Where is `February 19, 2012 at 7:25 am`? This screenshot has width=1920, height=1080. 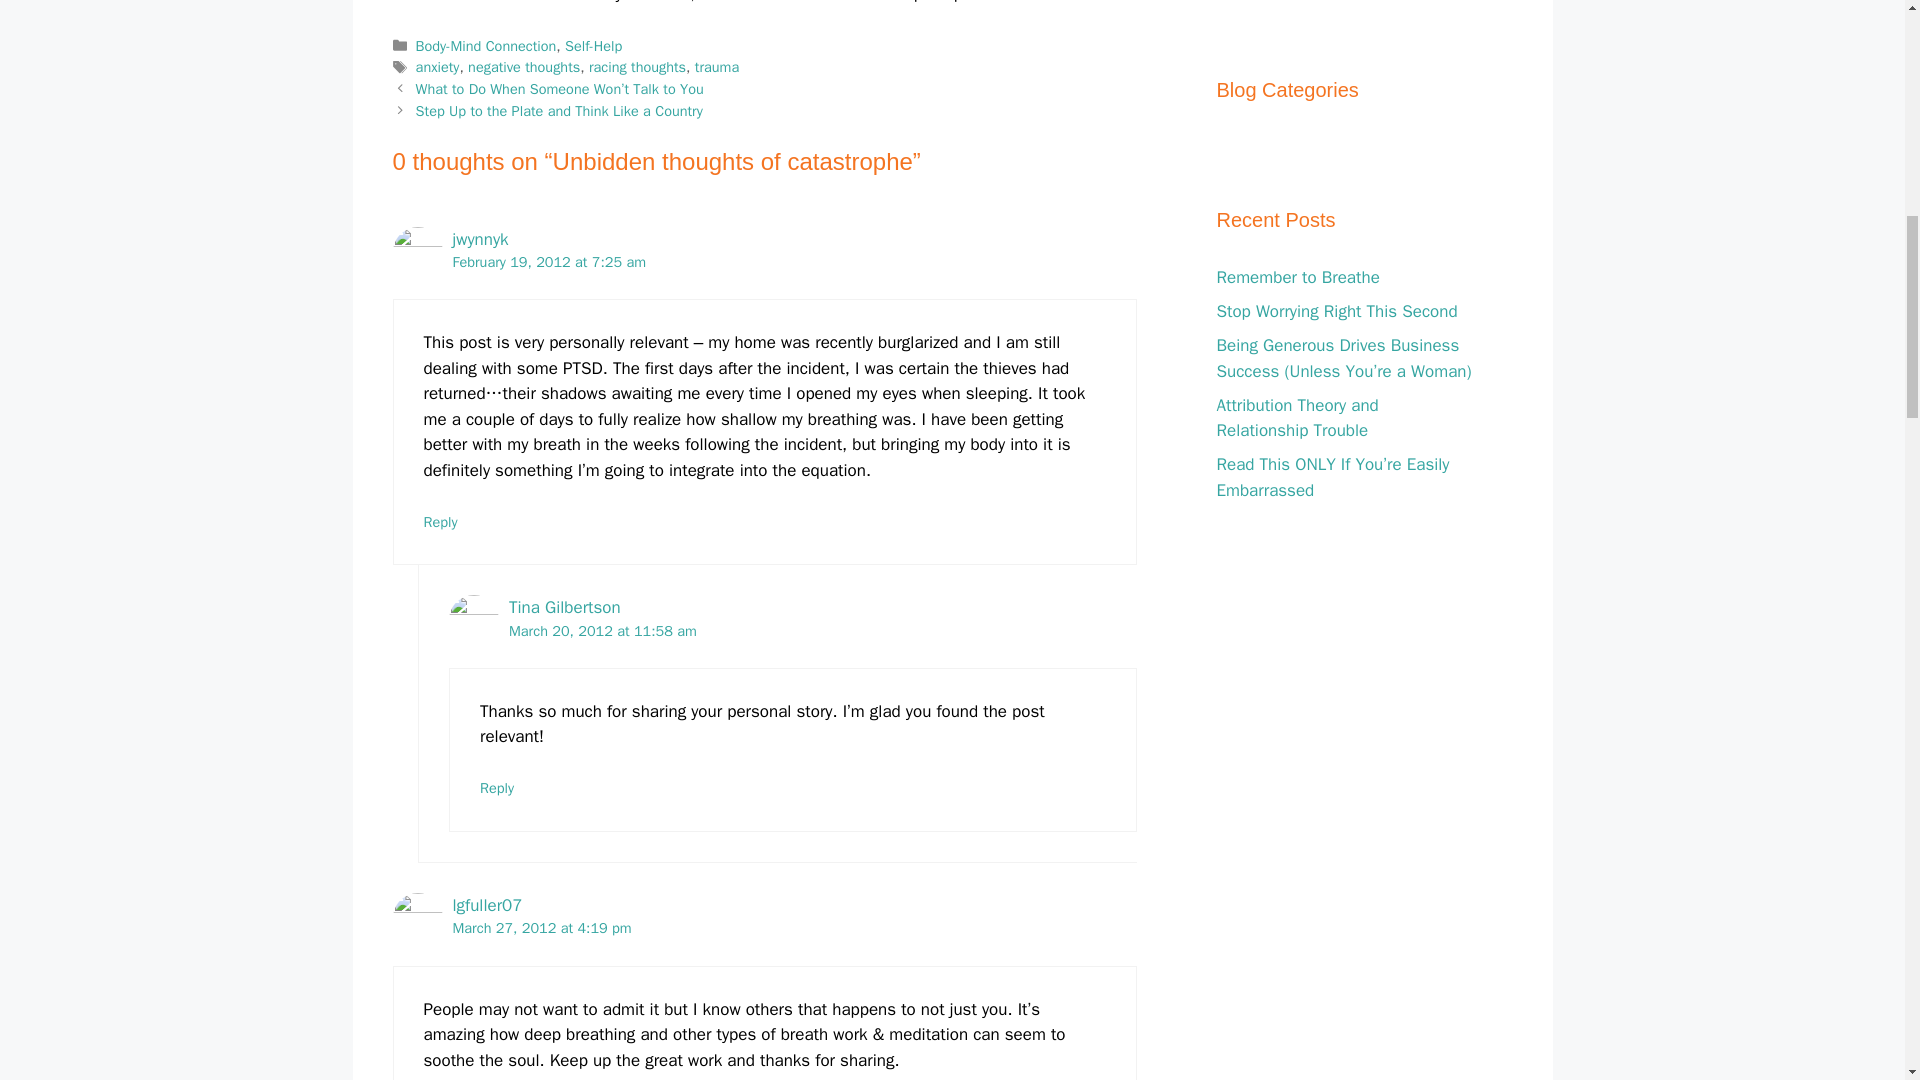 February 19, 2012 at 7:25 am is located at coordinates (548, 262).